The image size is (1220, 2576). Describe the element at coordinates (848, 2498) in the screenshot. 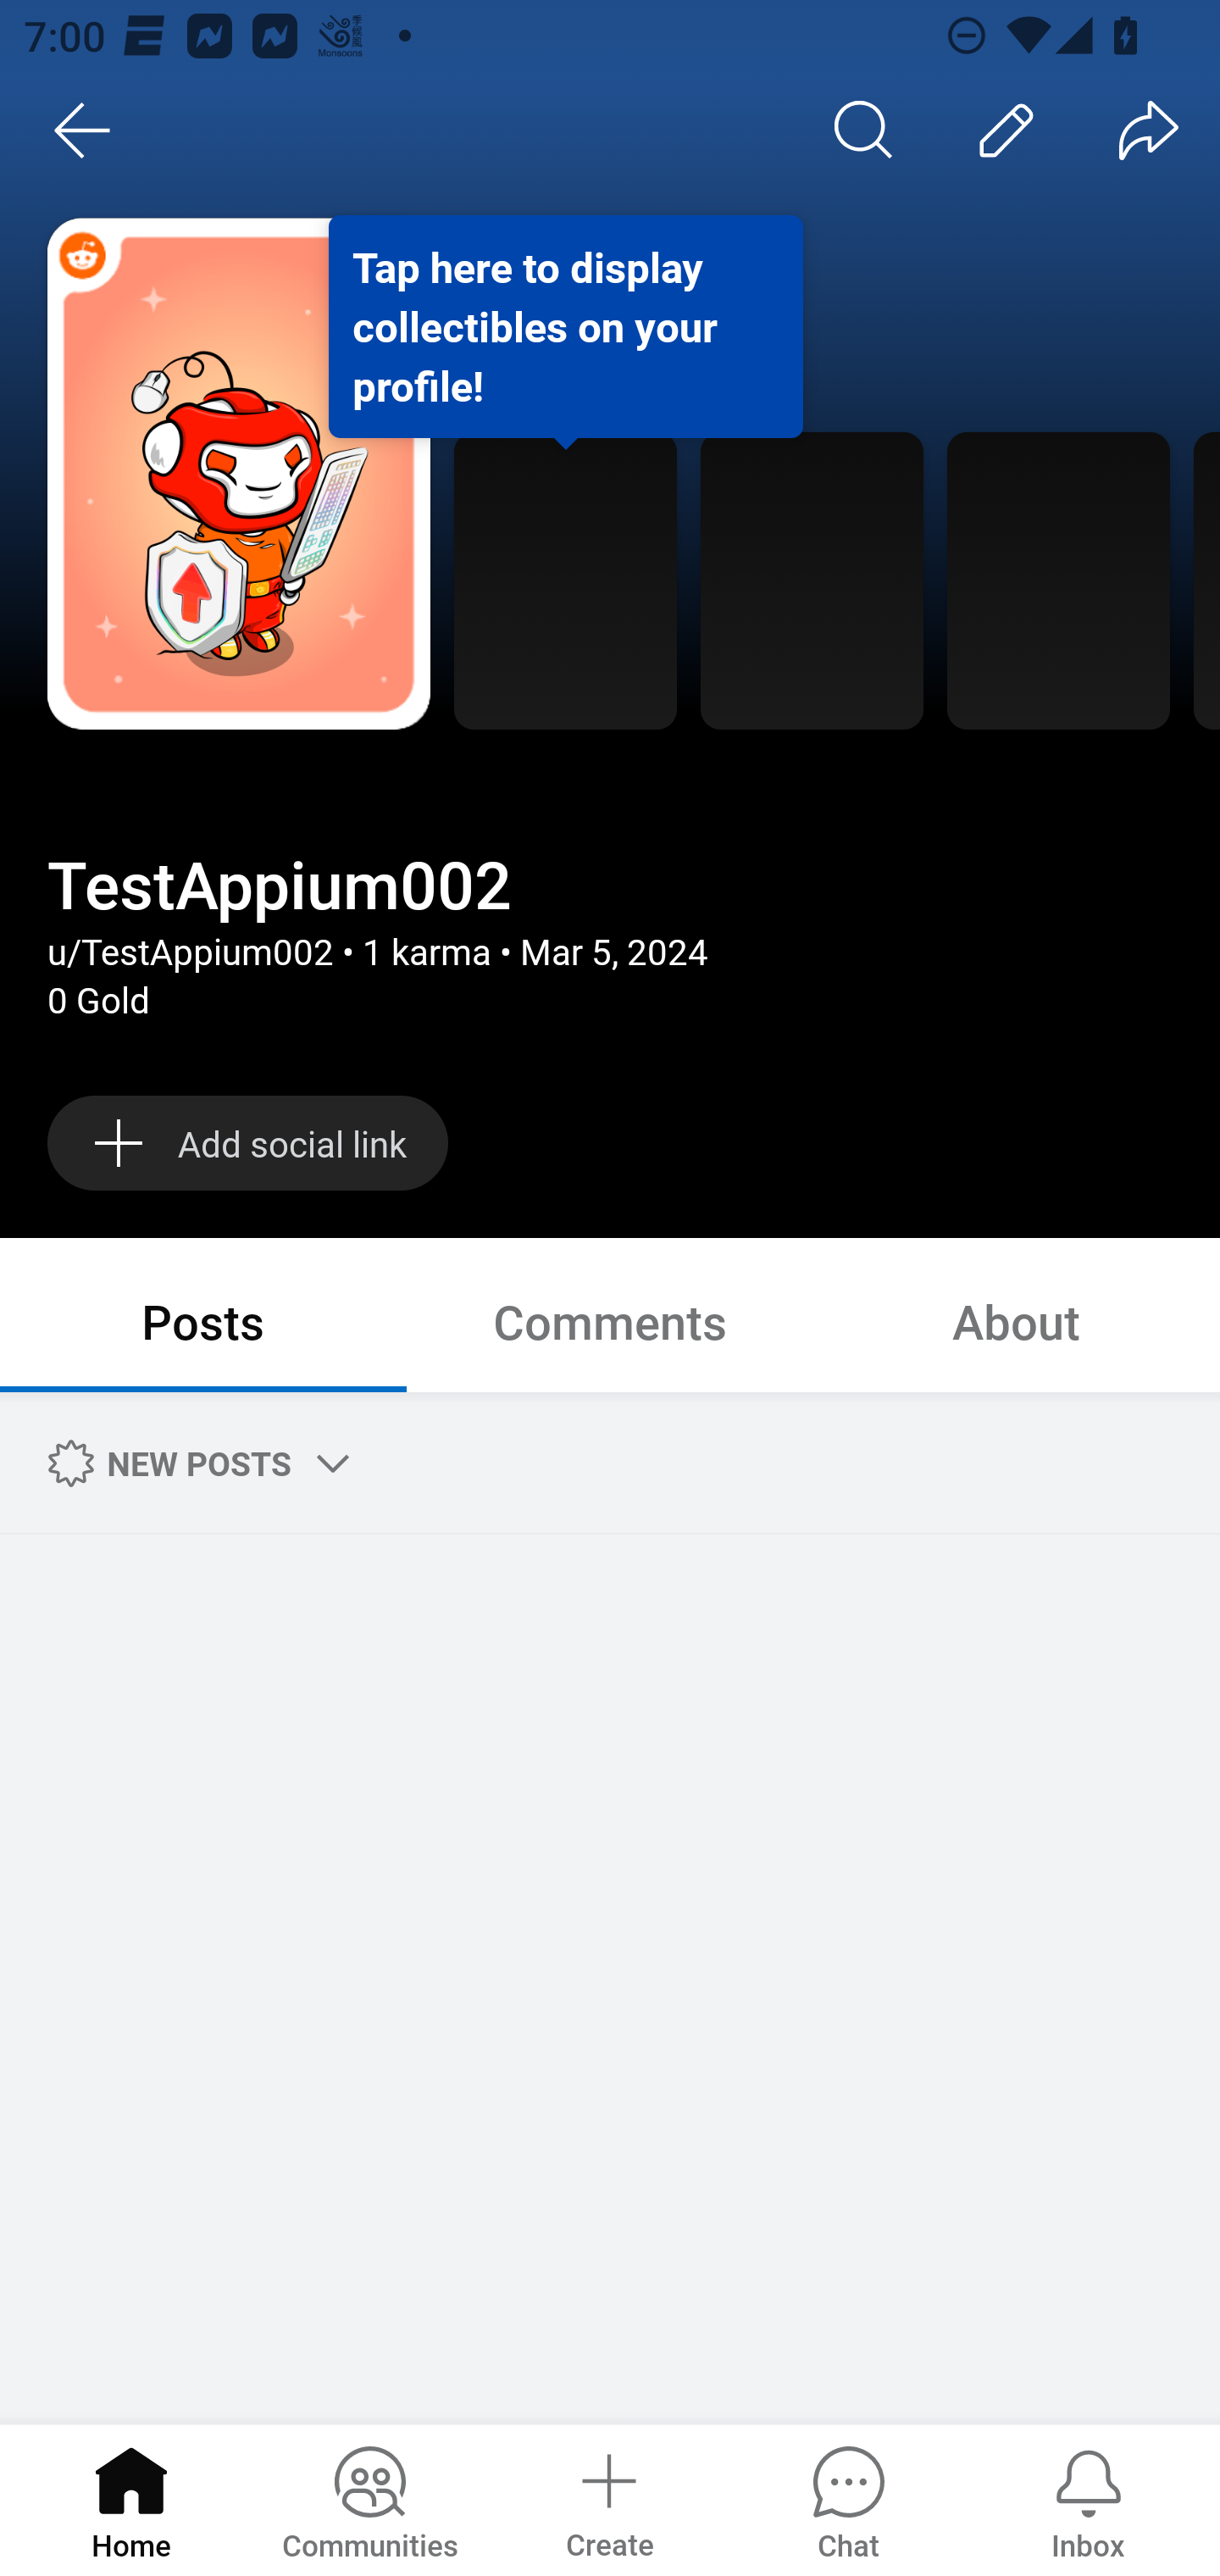

I see `Chat` at that location.